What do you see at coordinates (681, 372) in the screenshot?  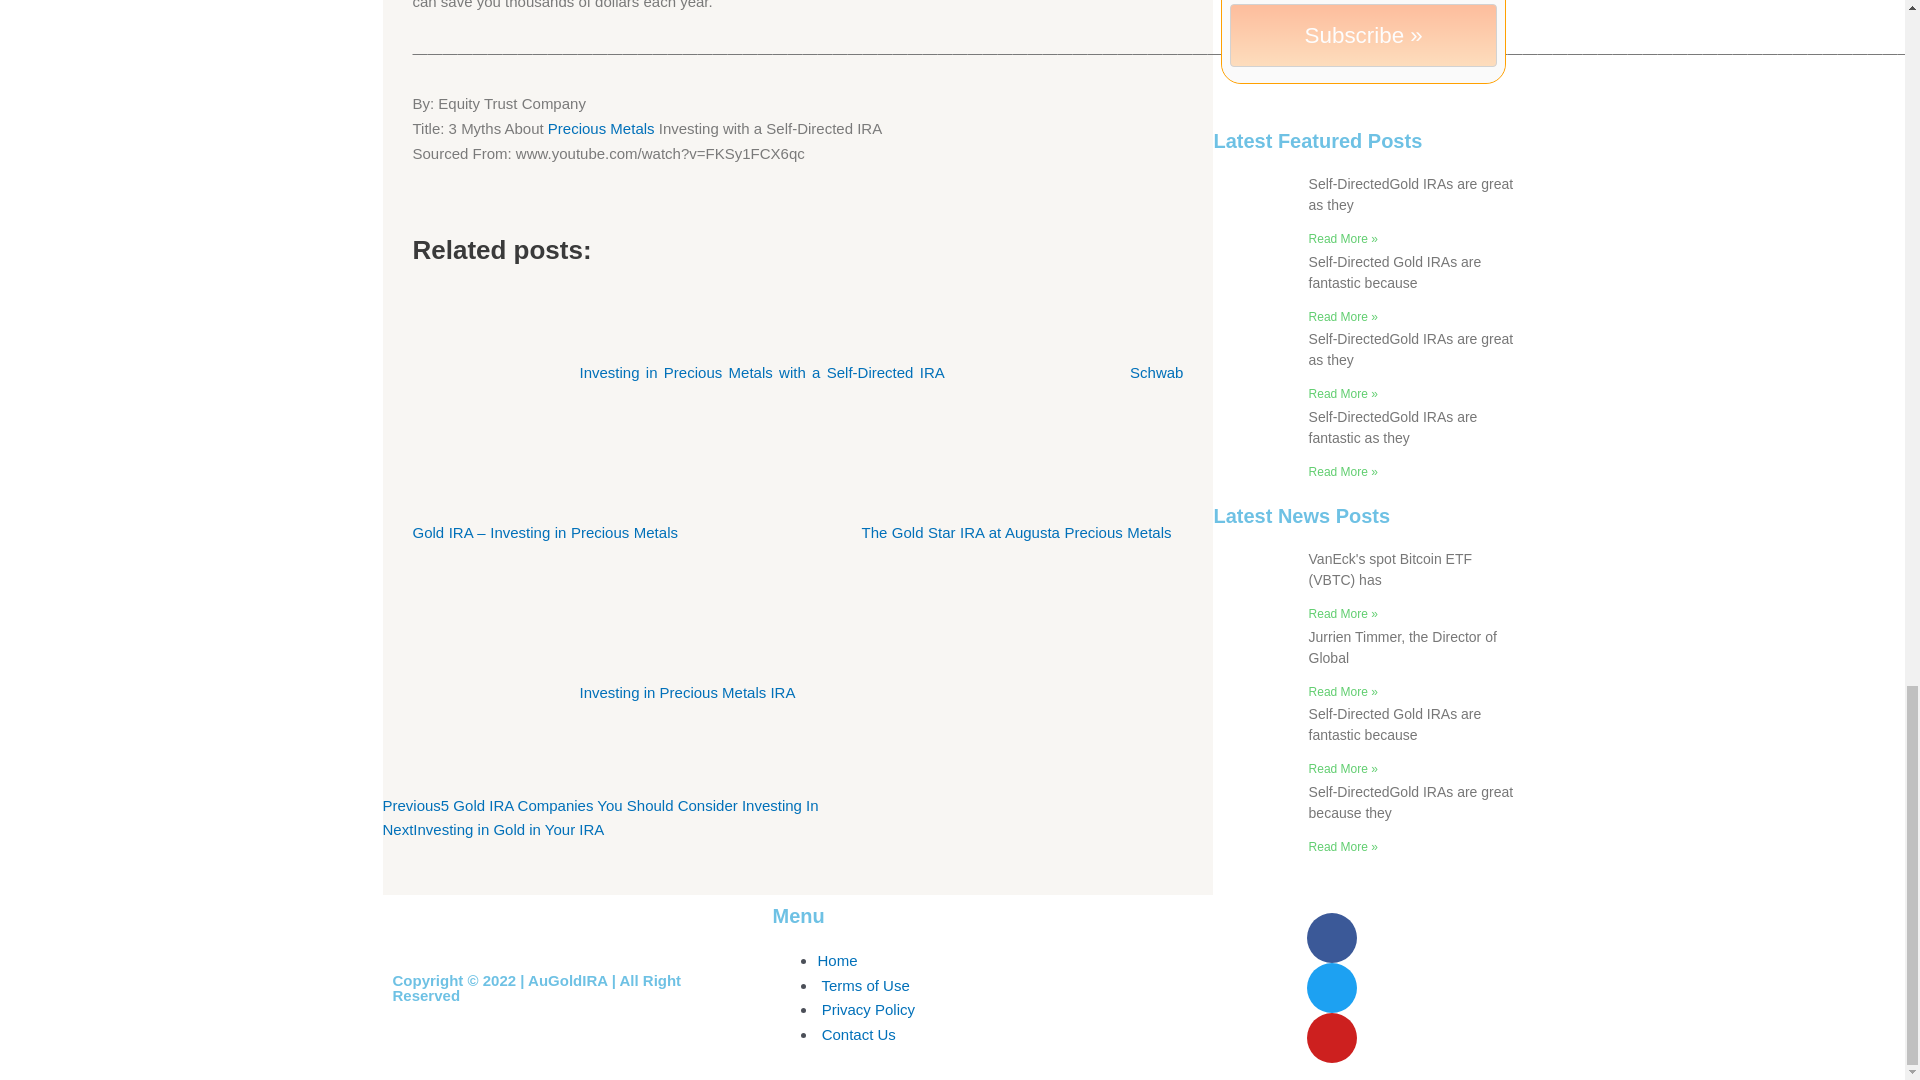 I see `Investing in Precious Metals IRA` at bounding box center [681, 372].